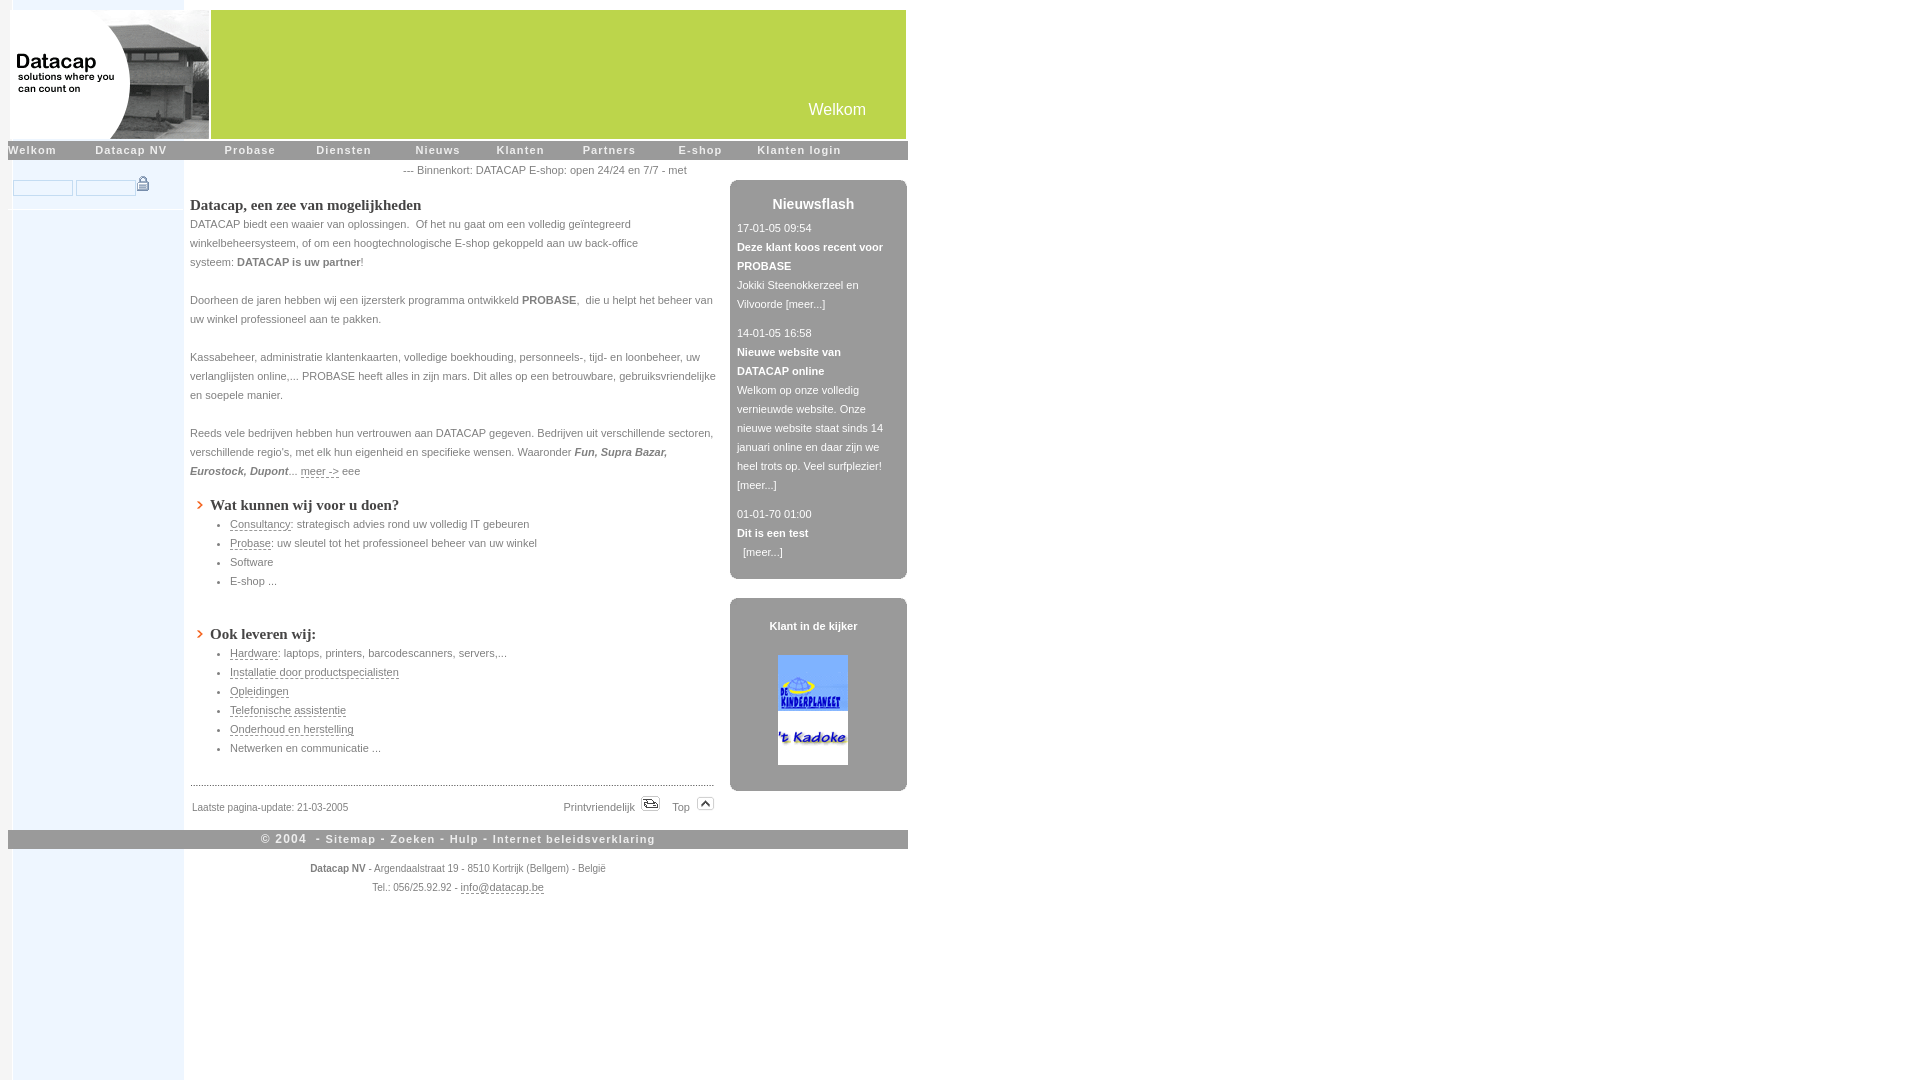 The image size is (1920, 1080). I want to click on Klanten, so click(520, 150).